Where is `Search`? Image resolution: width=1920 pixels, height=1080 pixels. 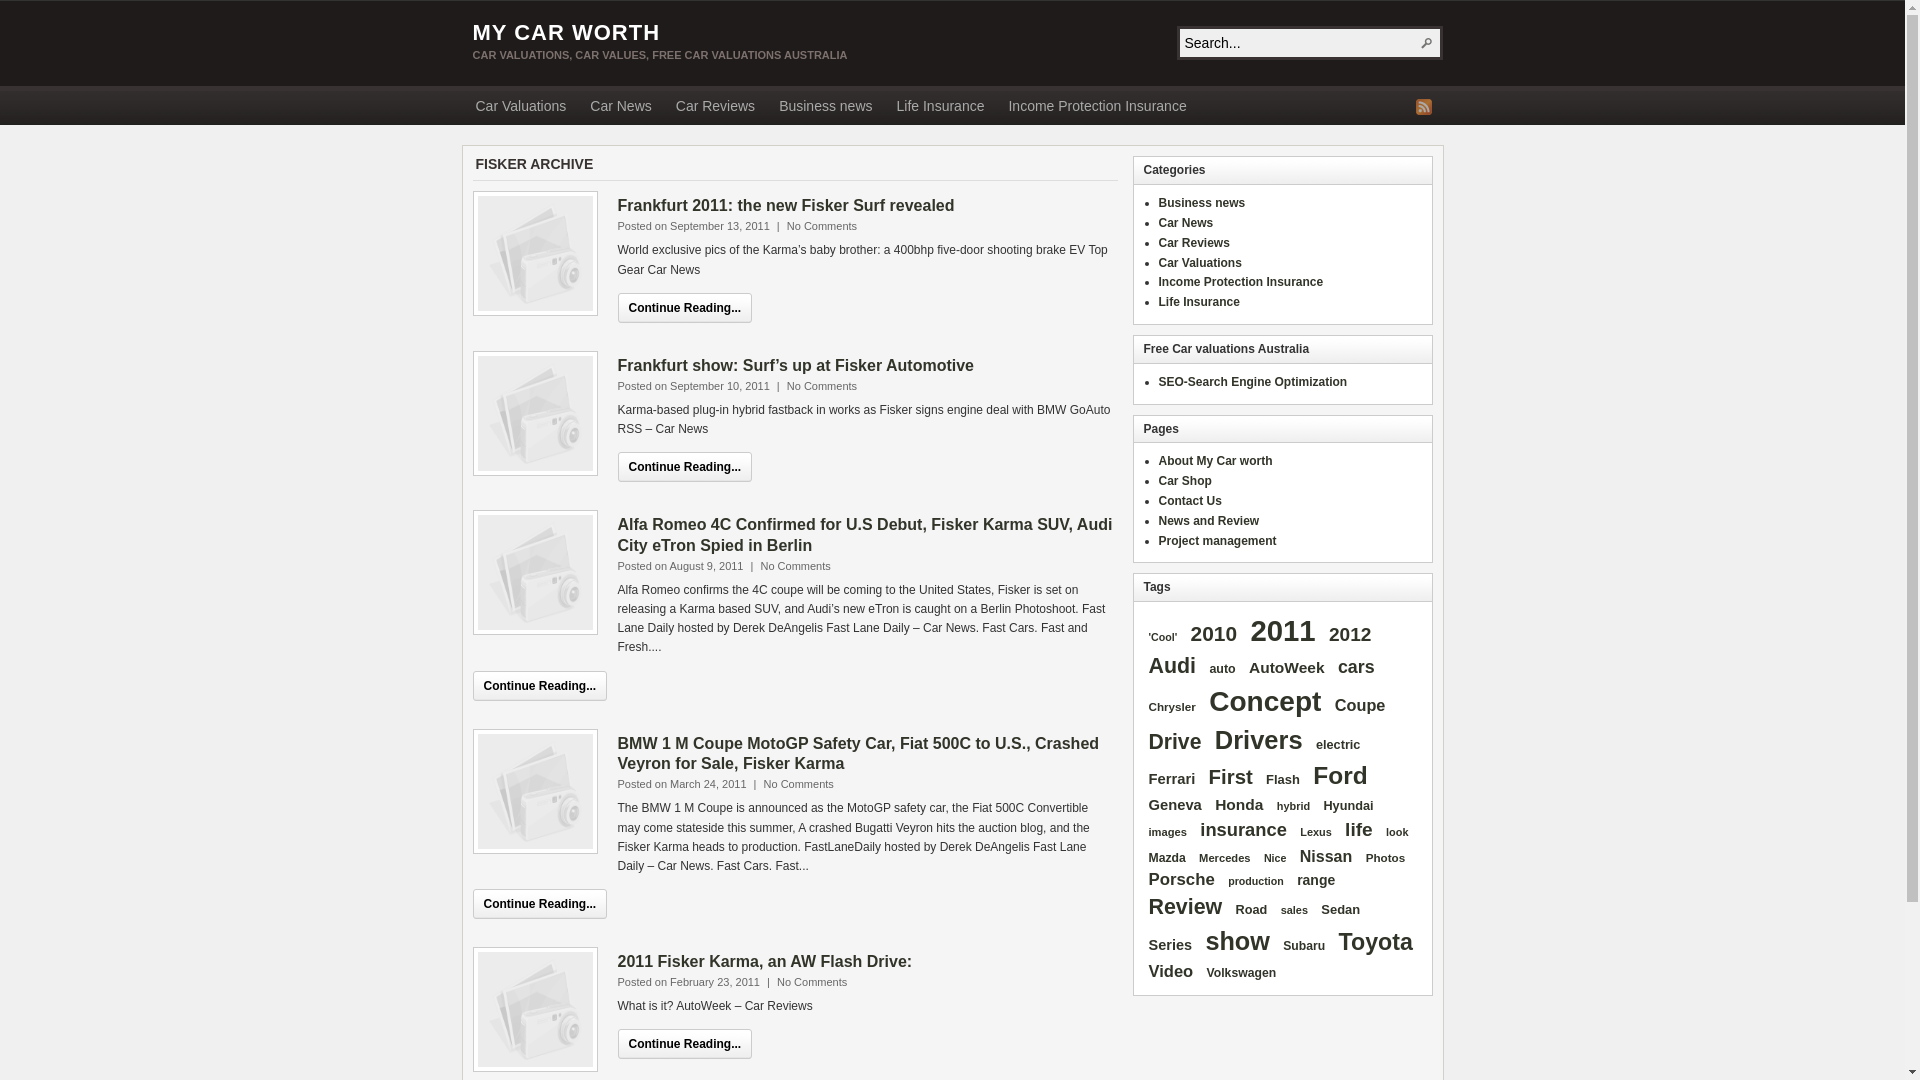
Search is located at coordinates (1426, 43).